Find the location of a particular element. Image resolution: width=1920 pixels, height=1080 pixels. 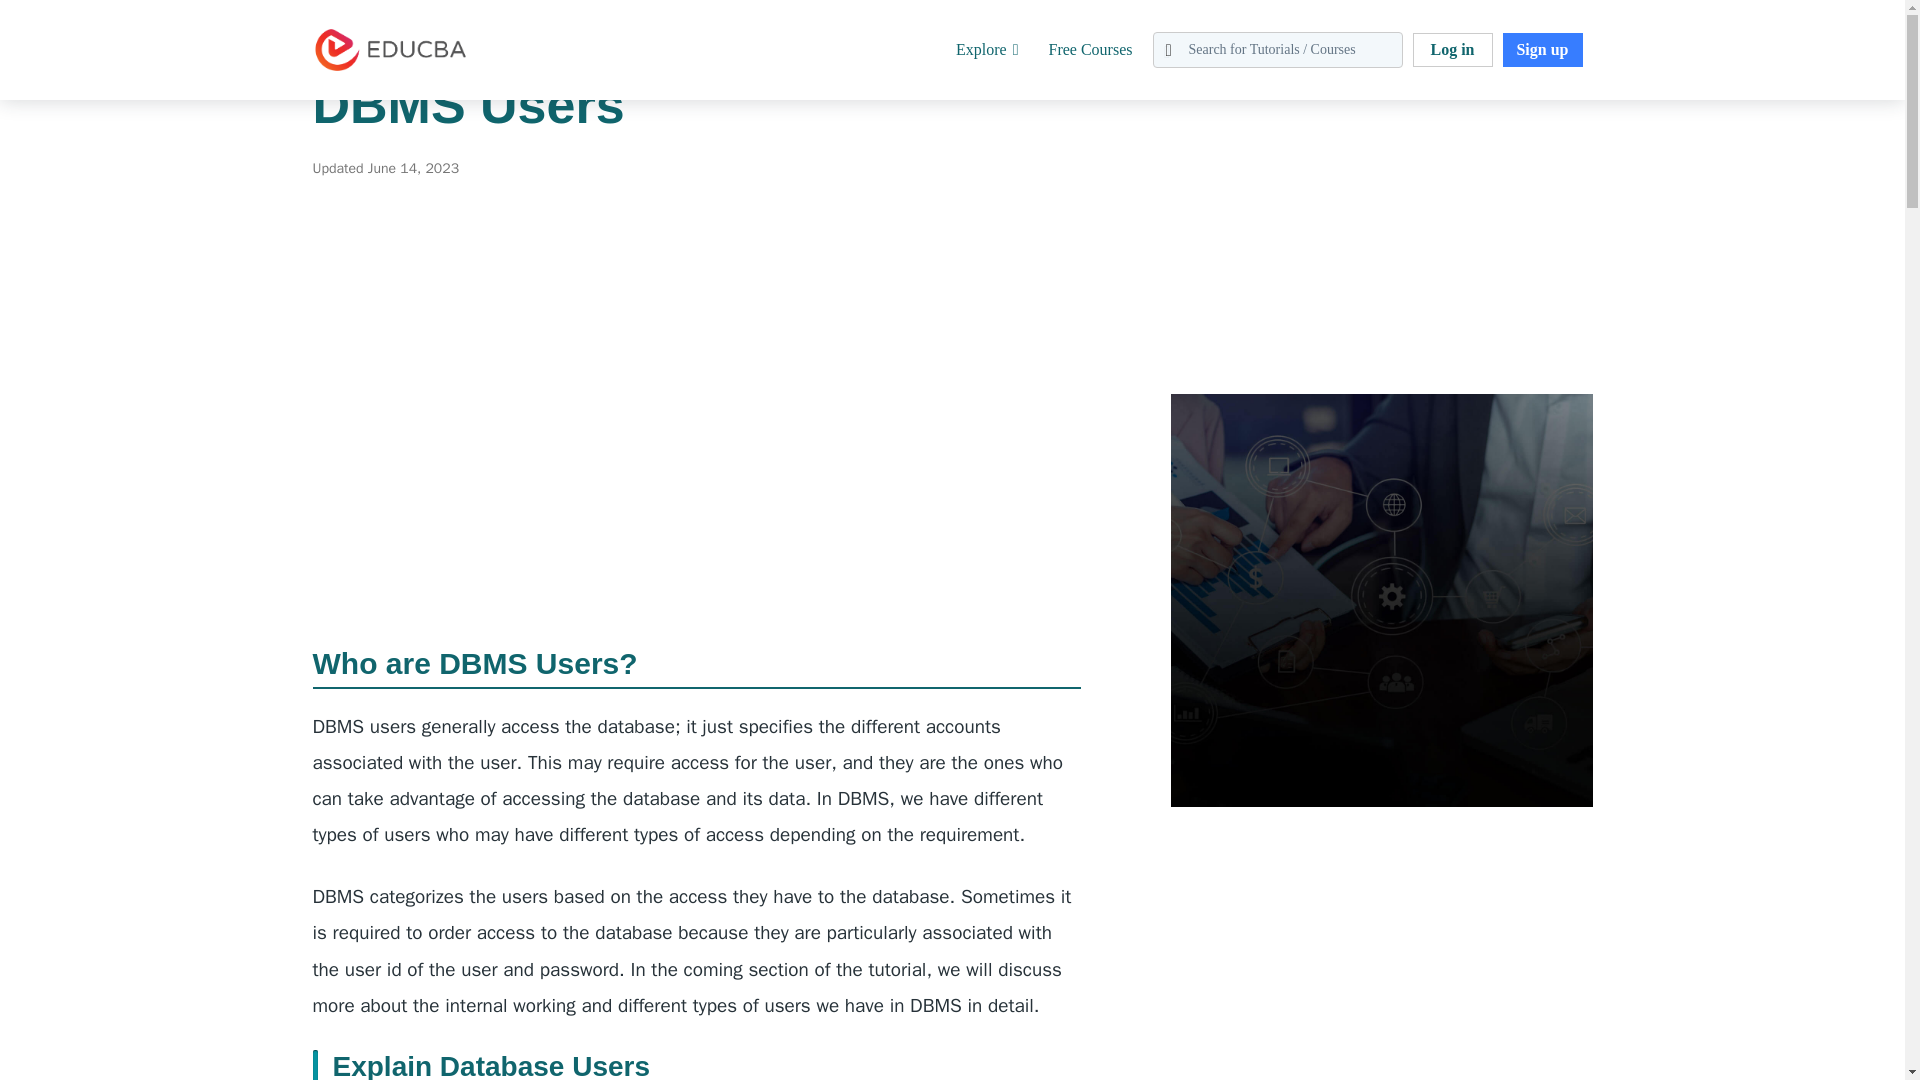

Data Science is located at coordinates (94, 12).